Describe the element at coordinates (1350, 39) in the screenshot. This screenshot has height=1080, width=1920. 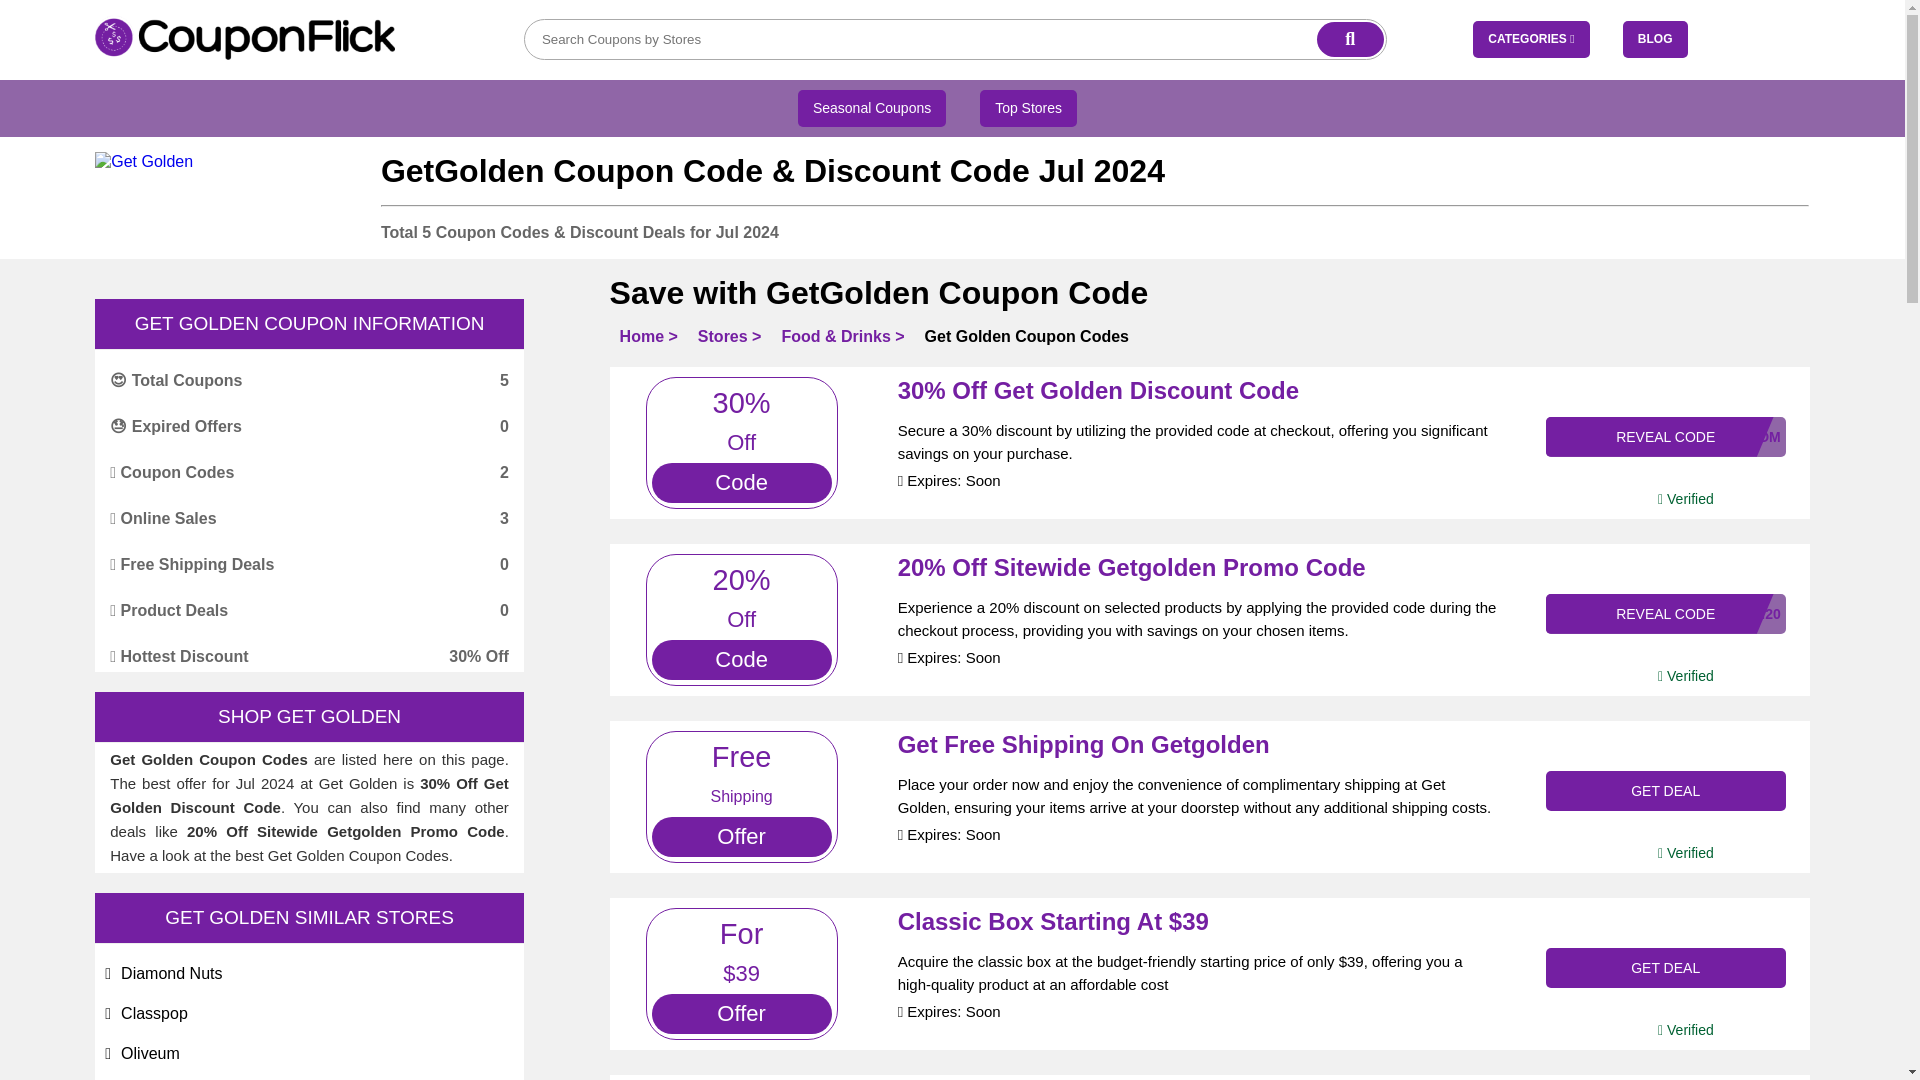
I see `search button` at that location.